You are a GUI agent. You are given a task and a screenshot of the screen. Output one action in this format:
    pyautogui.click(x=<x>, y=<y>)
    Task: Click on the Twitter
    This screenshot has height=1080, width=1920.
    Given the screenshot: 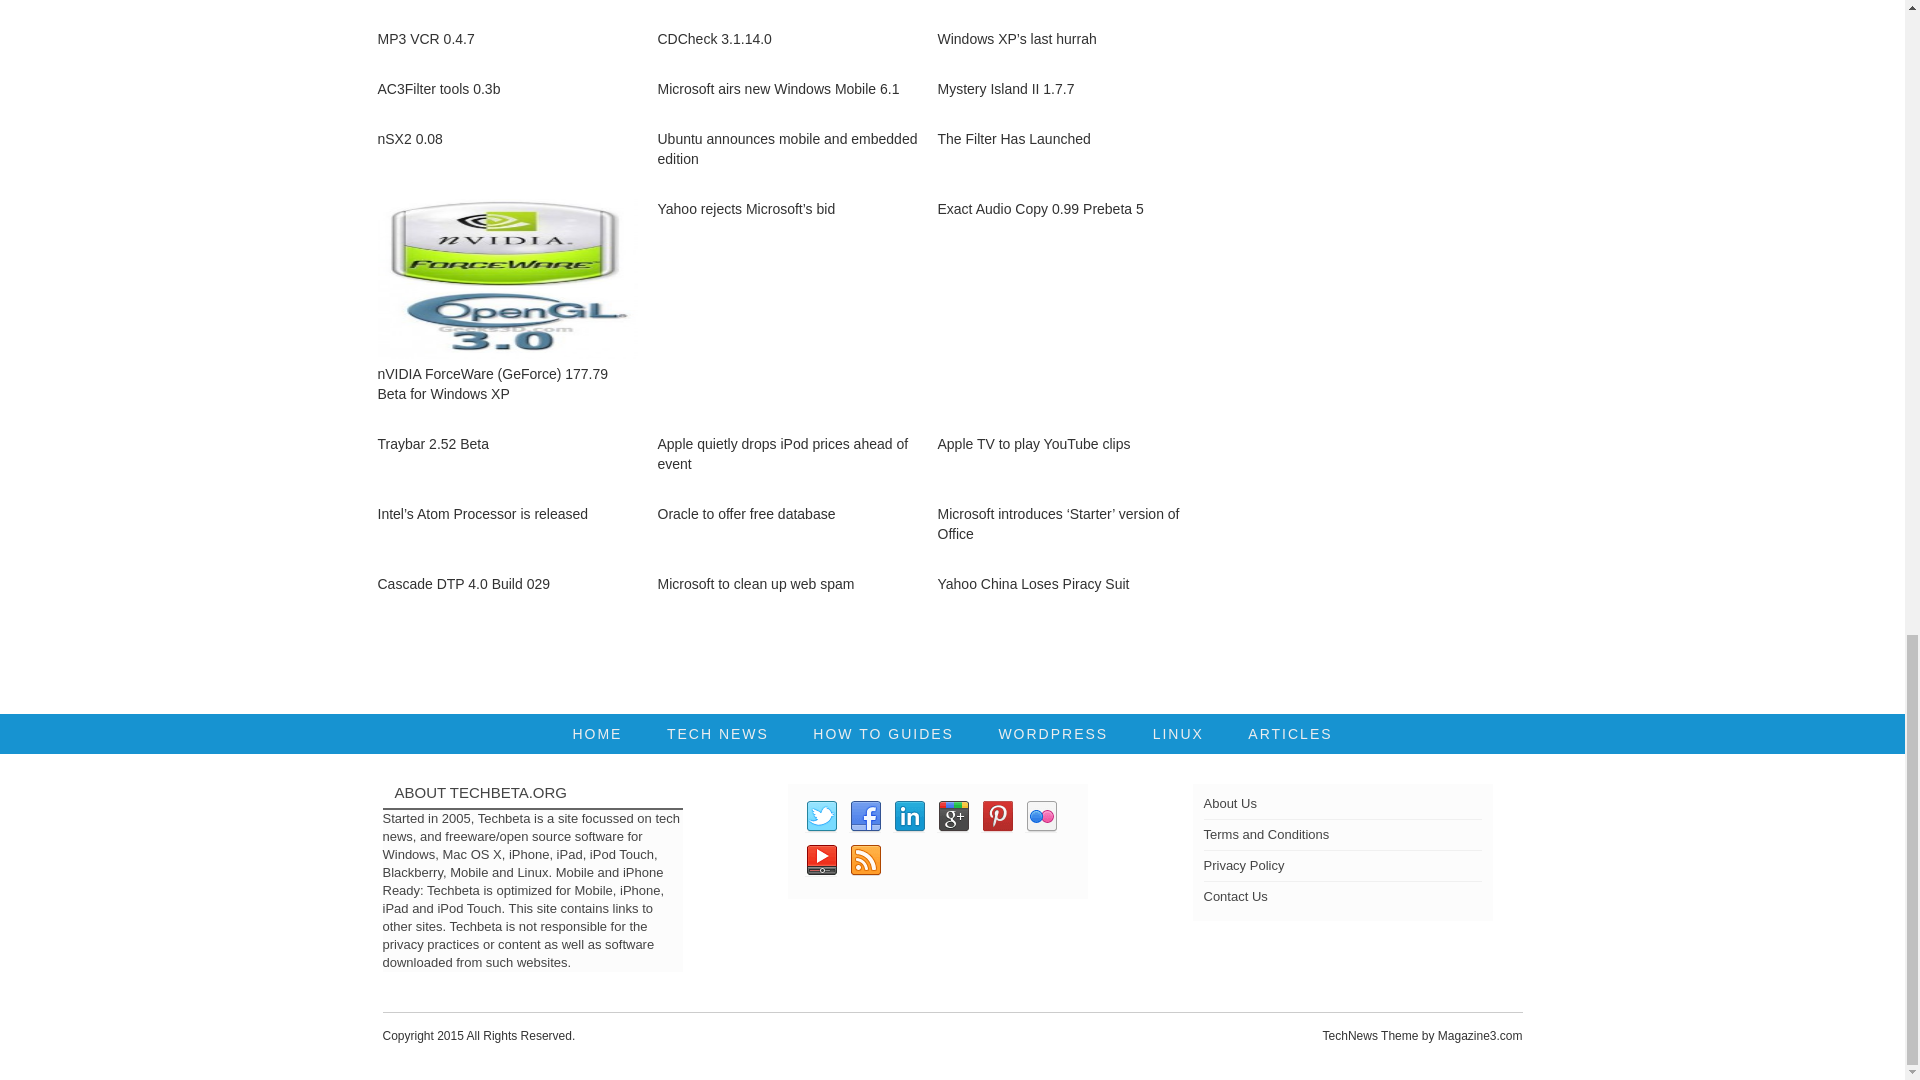 What is the action you would take?
    pyautogui.click(x=820, y=816)
    